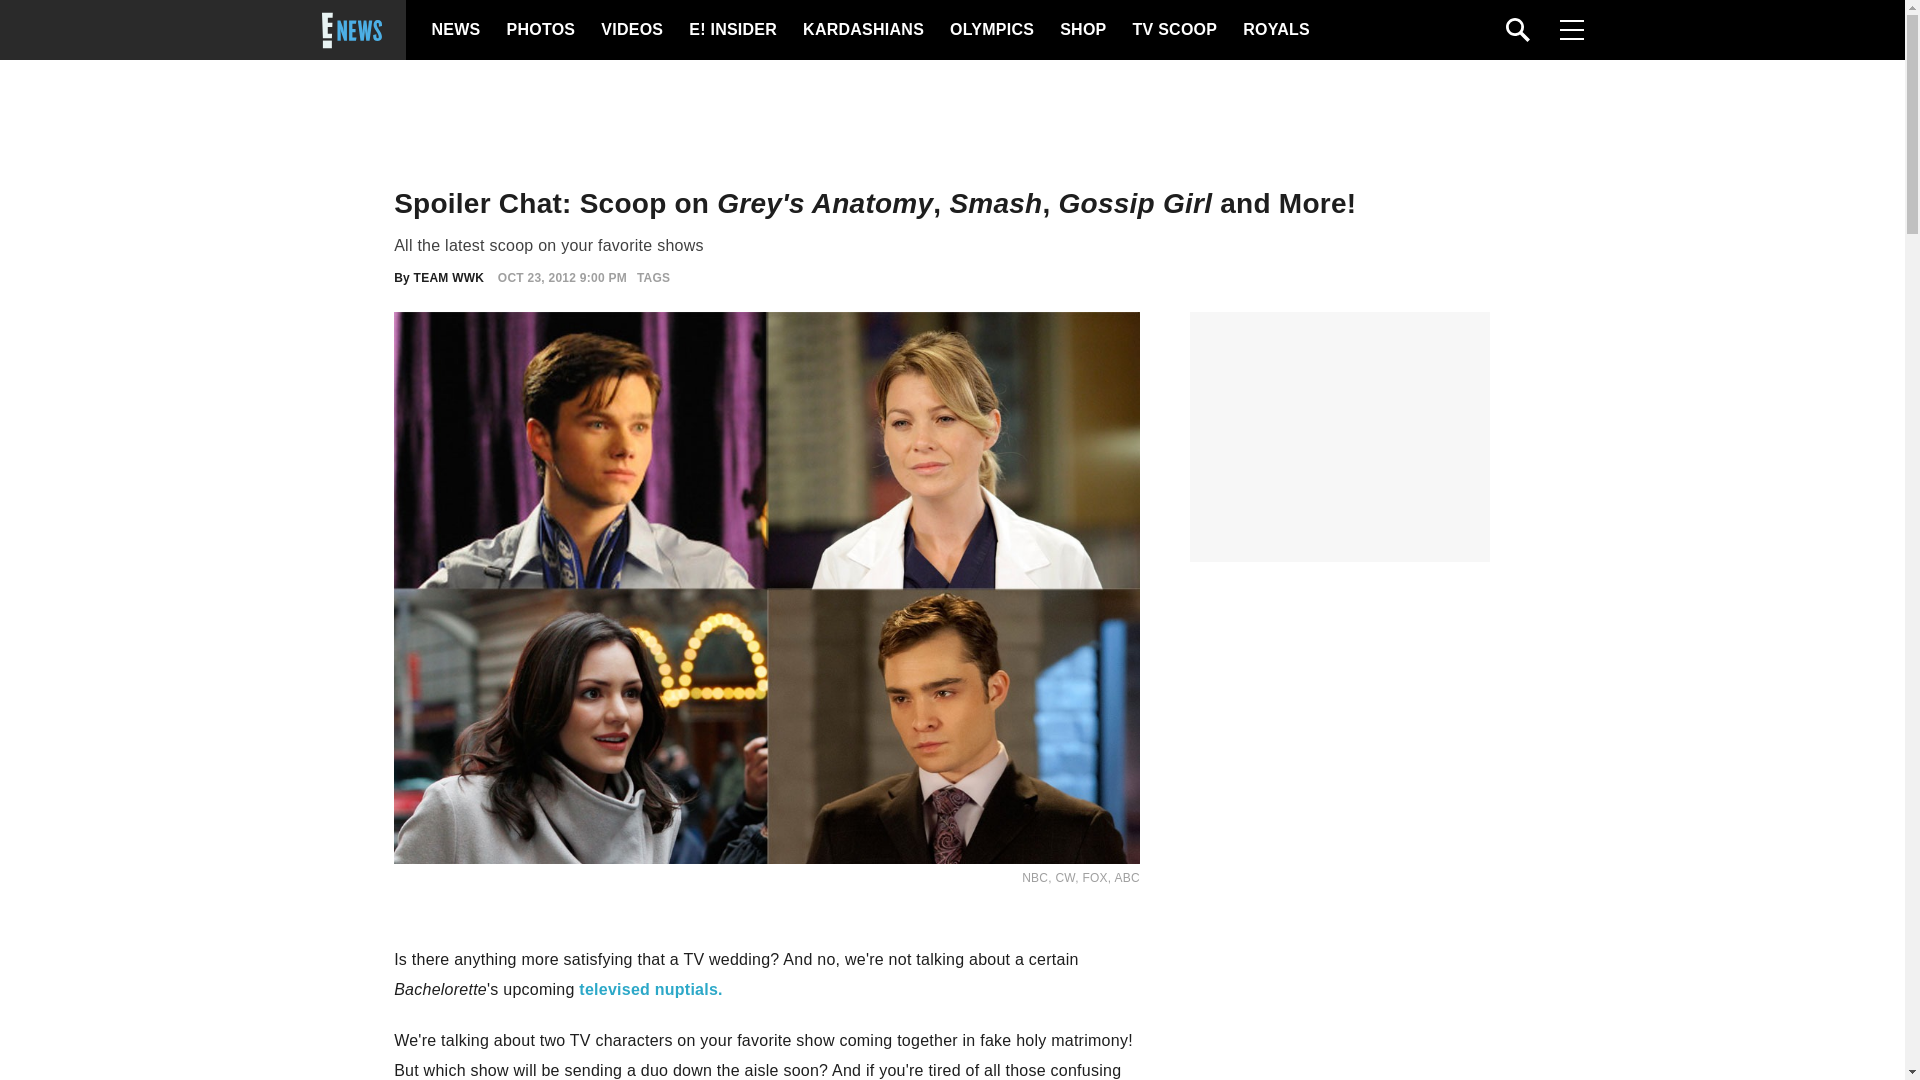 This screenshot has height=1080, width=1920. I want to click on TEAM WWK, so click(450, 278).